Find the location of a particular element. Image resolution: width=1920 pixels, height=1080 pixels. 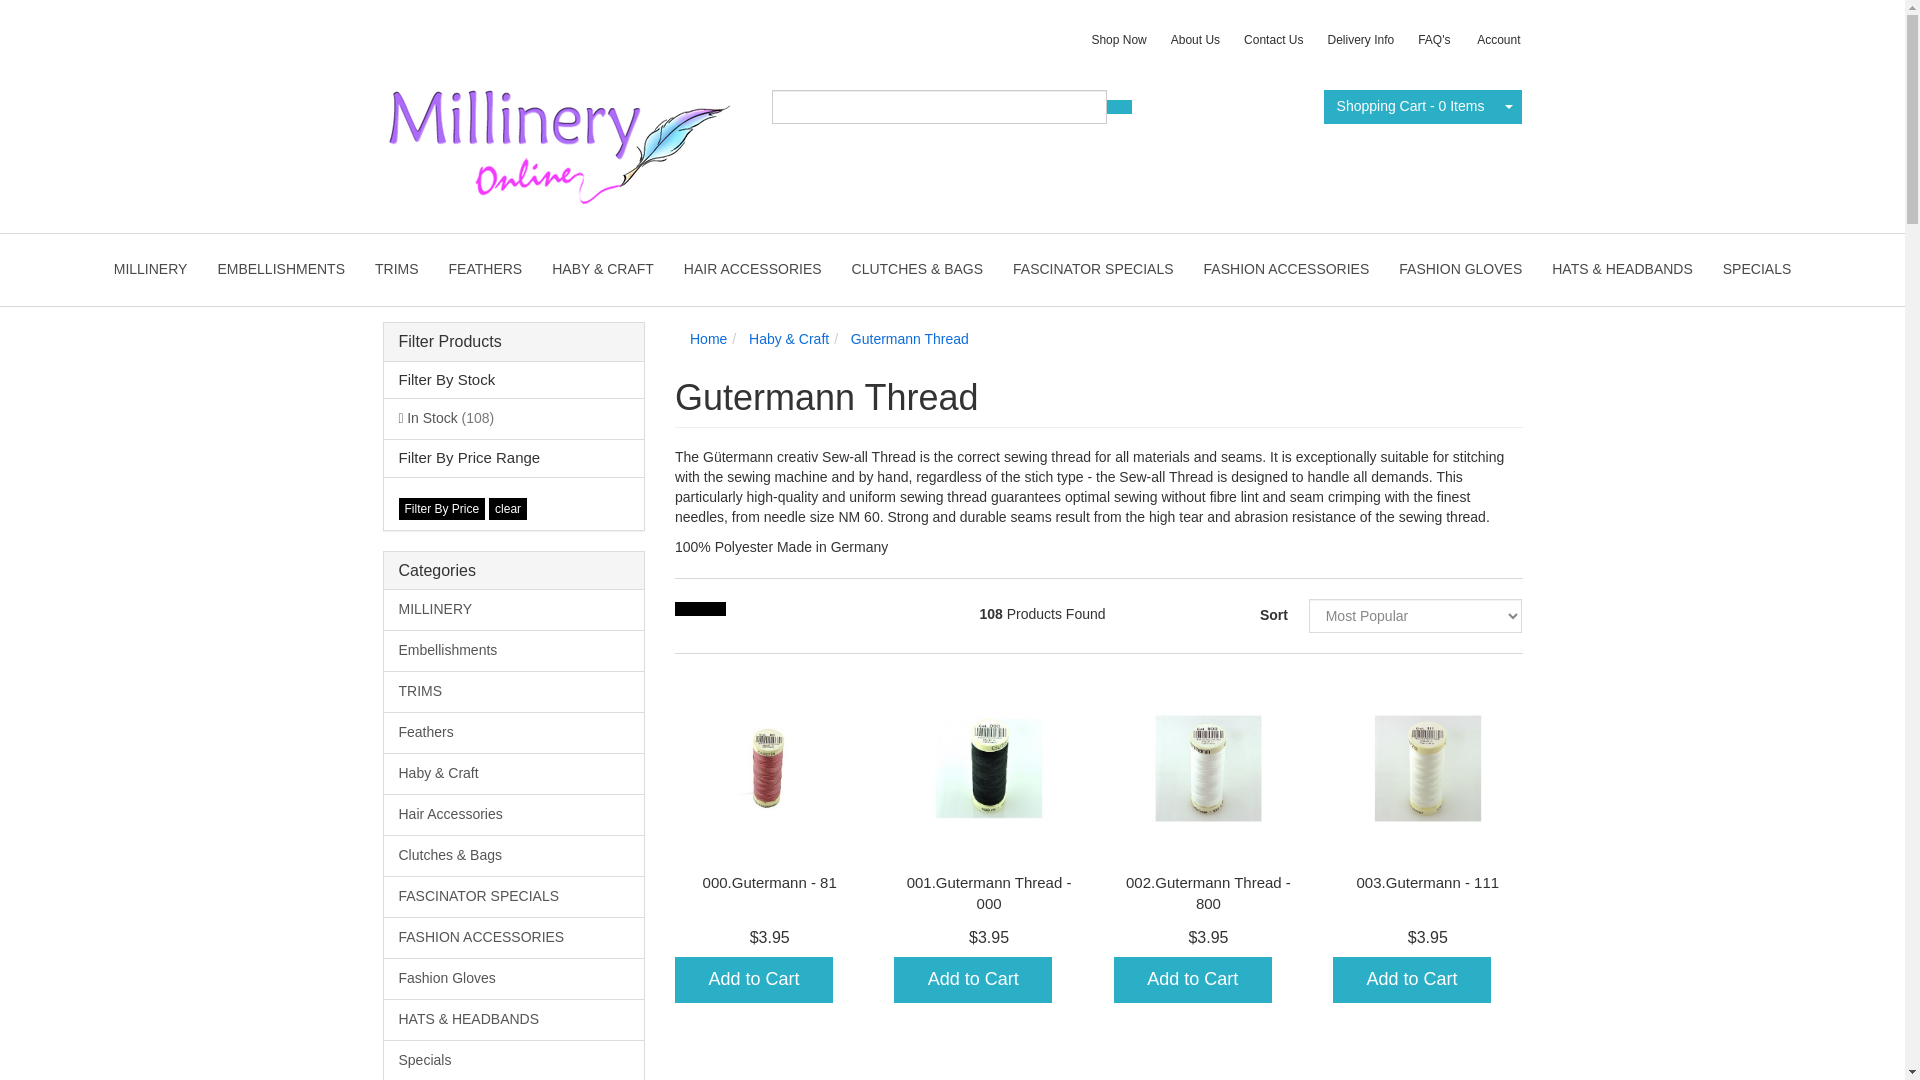

Add to Cart is located at coordinates (1412, 980).